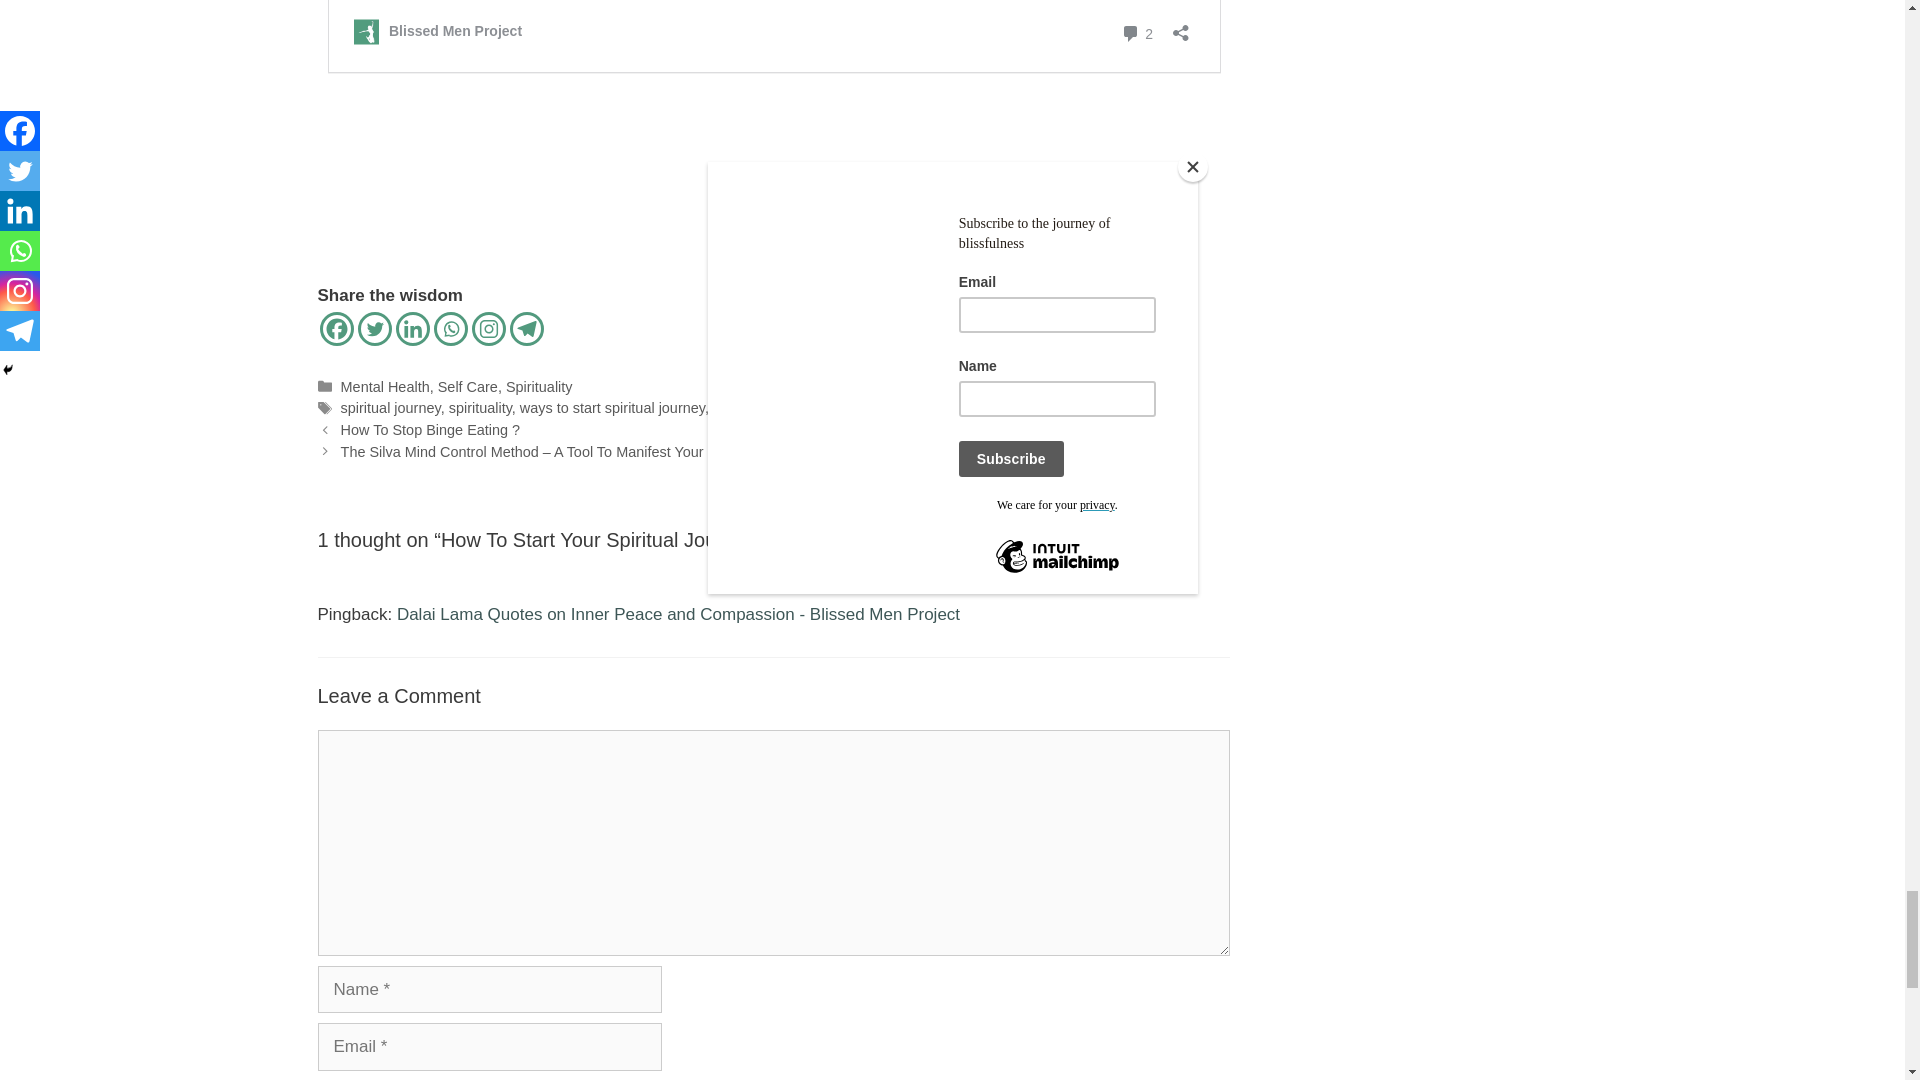 The image size is (1920, 1080). I want to click on Twitter, so click(374, 328).